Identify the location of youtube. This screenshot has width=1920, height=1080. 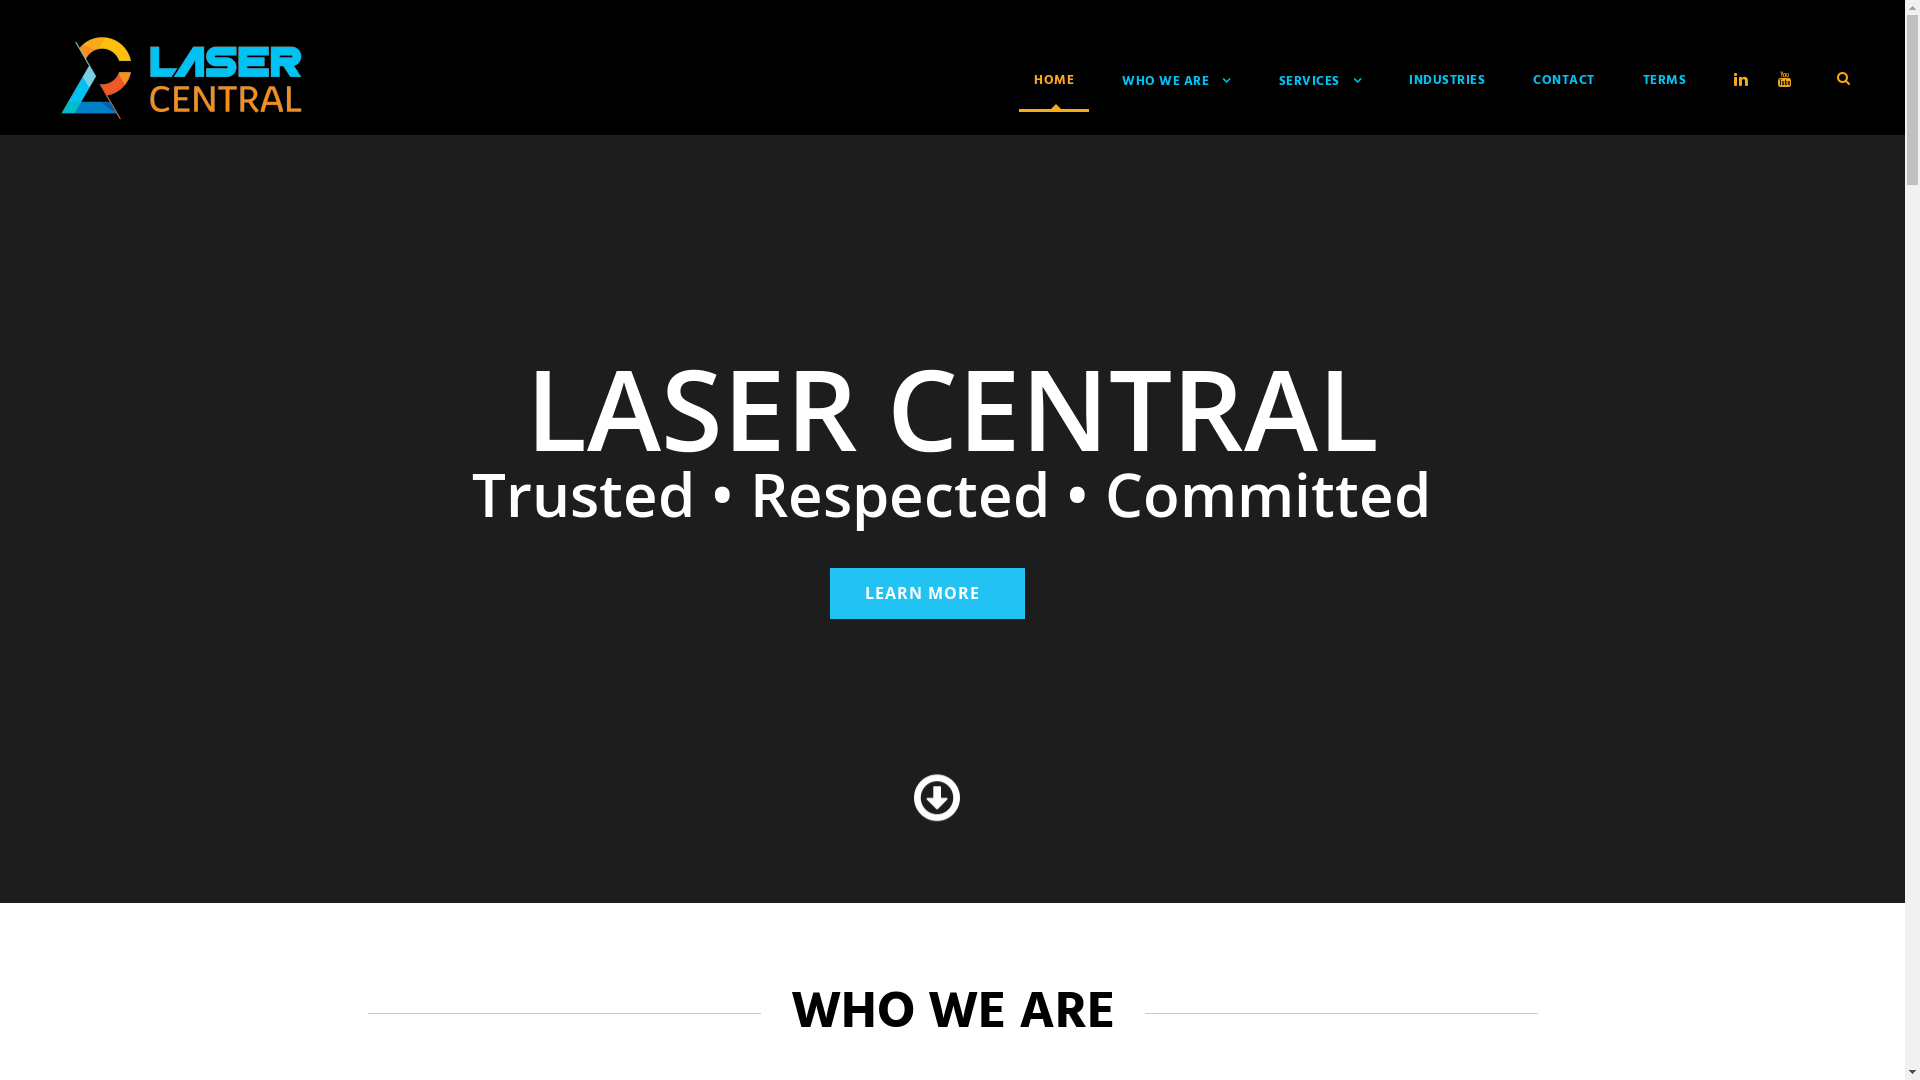
(1790, 80).